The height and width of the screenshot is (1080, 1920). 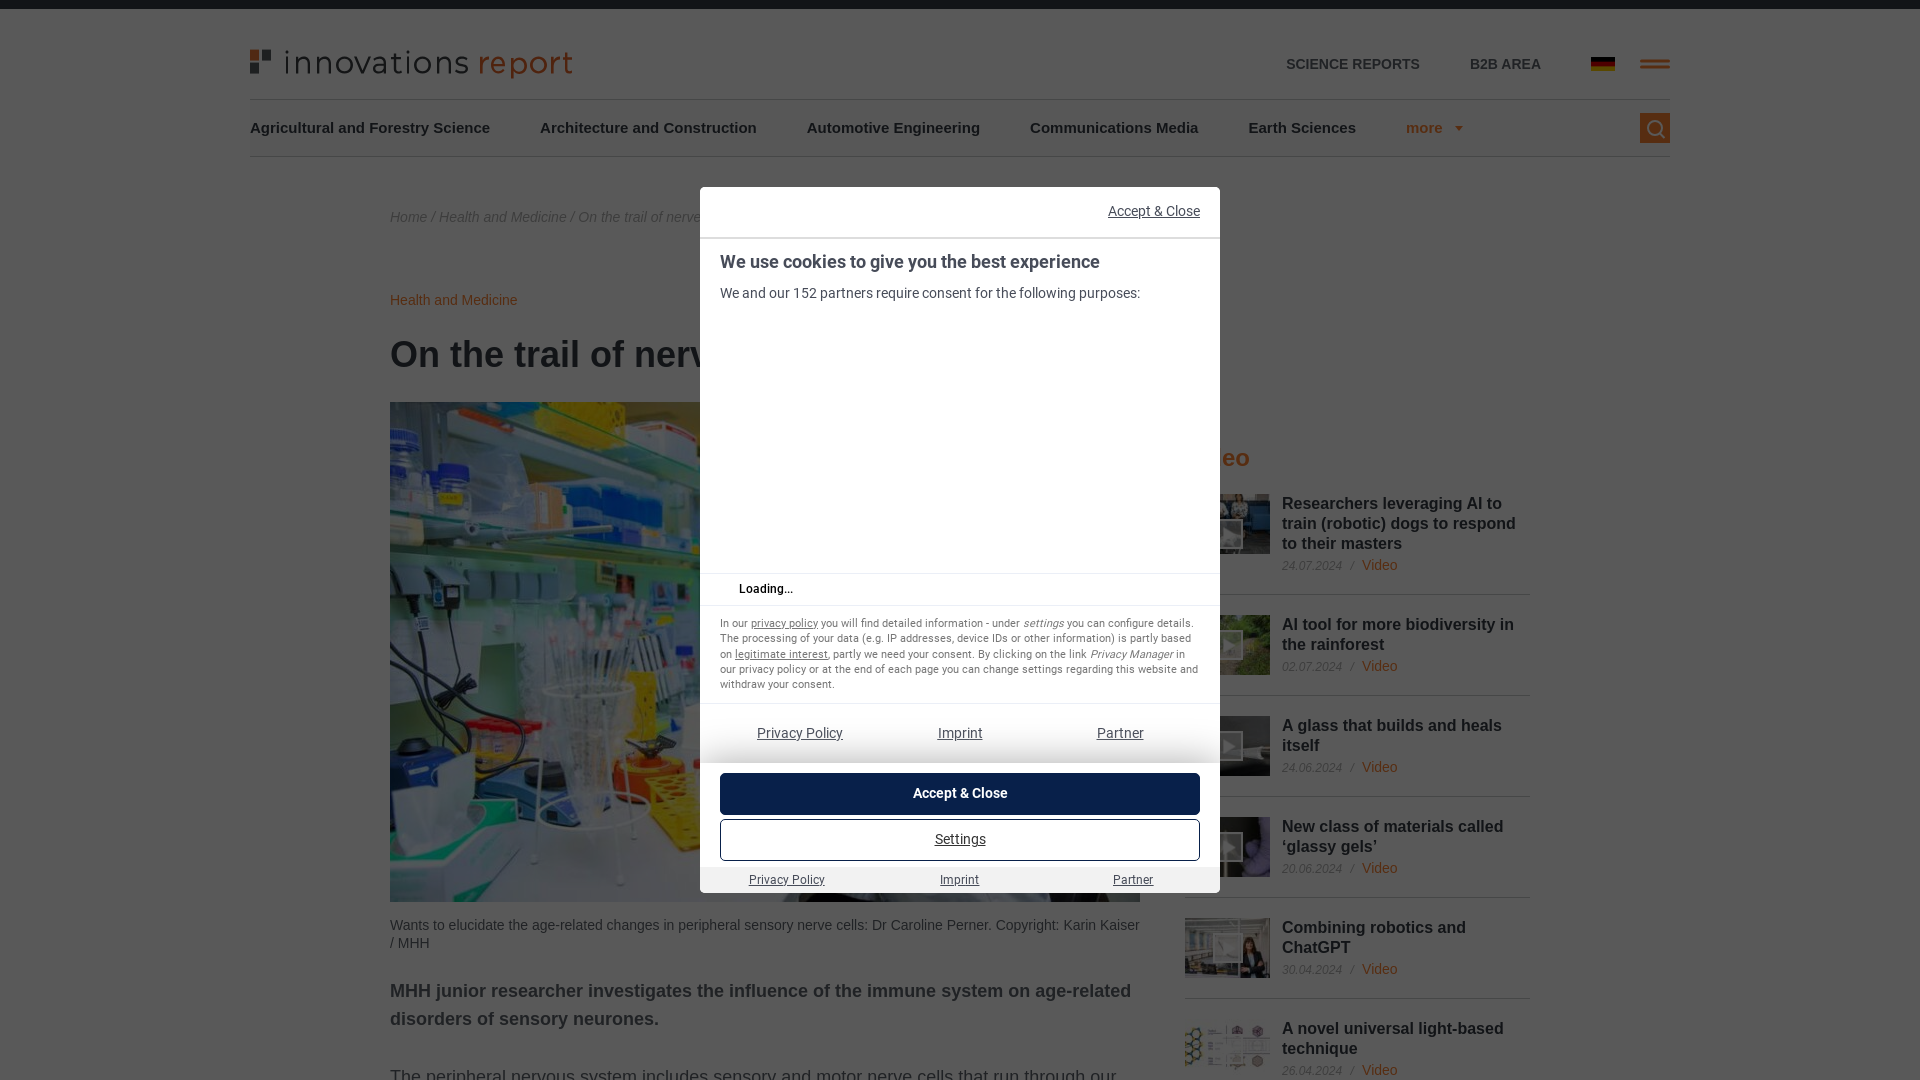 What do you see at coordinates (369, 128) in the screenshot?
I see `Agricultural and Forestry Science` at bounding box center [369, 128].